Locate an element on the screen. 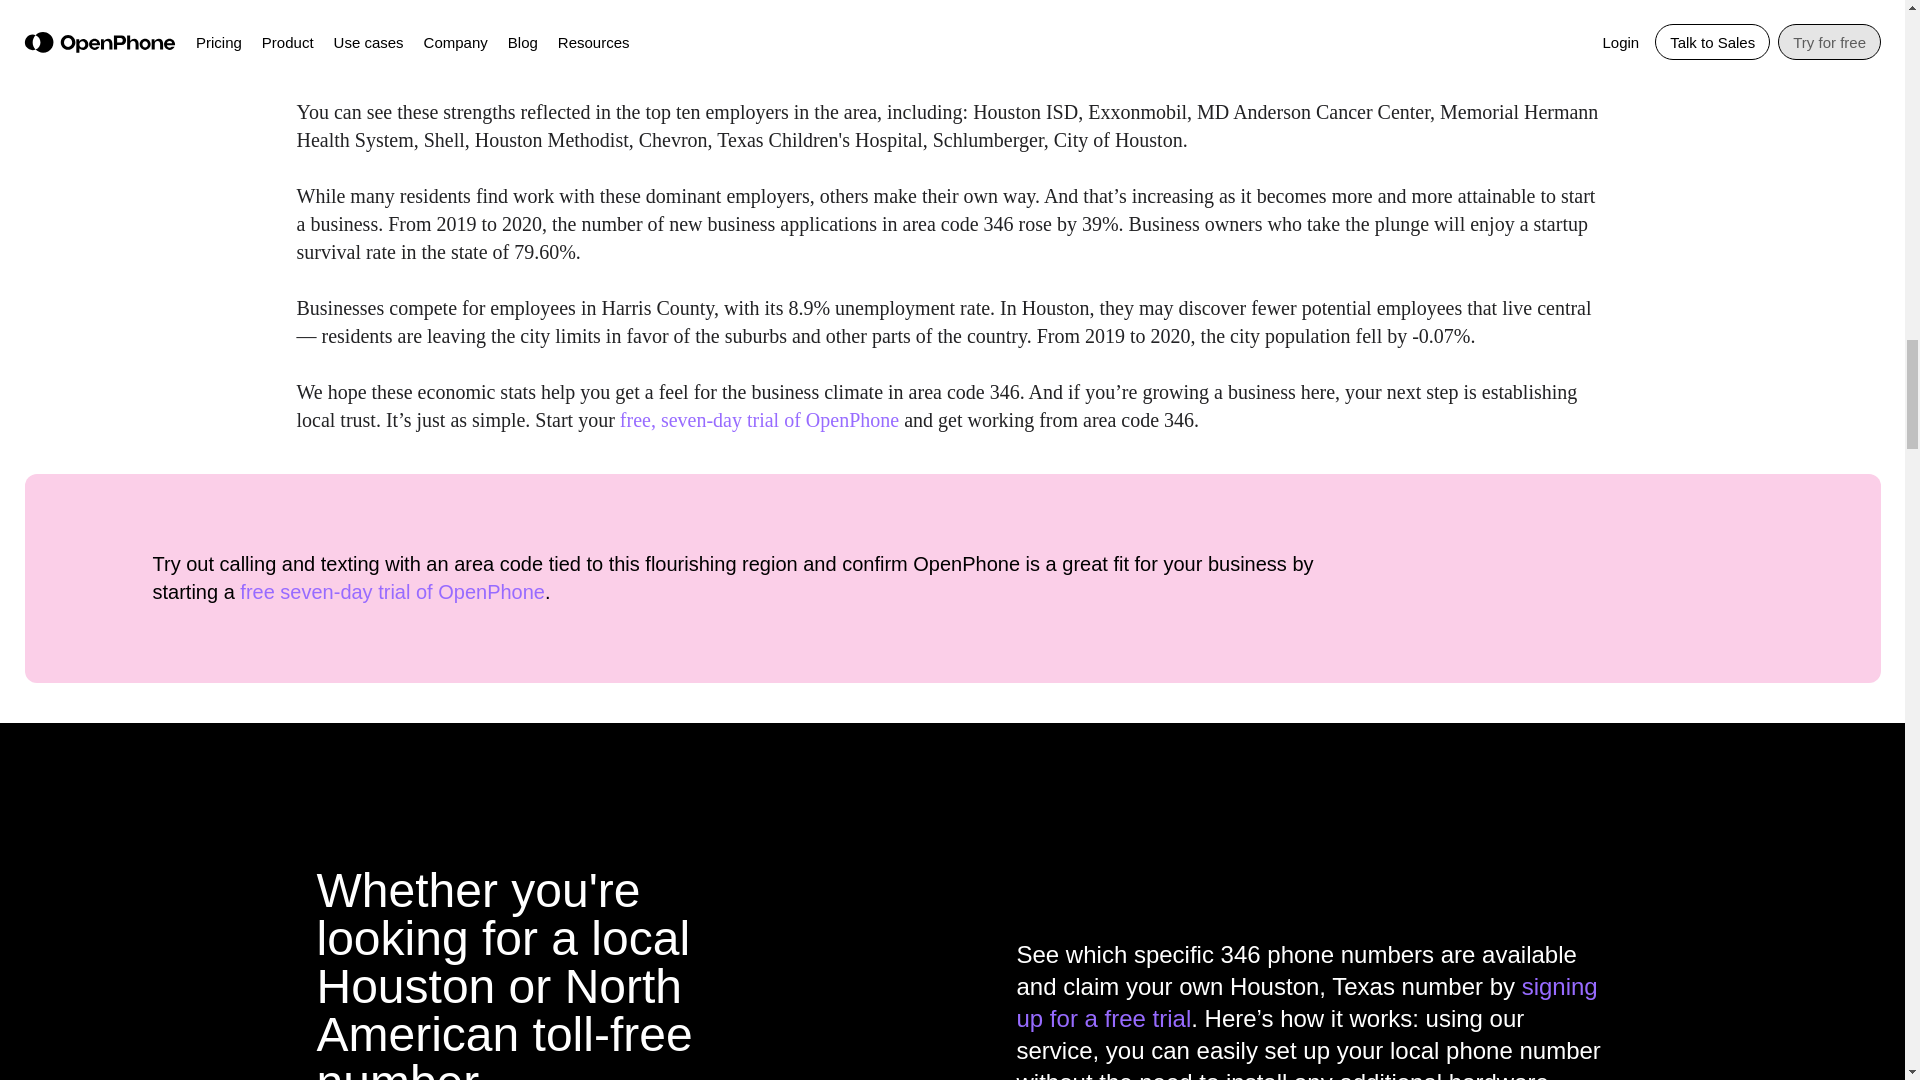 This screenshot has height=1080, width=1920. signing up for a free trial is located at coordinates (1306, 1002).